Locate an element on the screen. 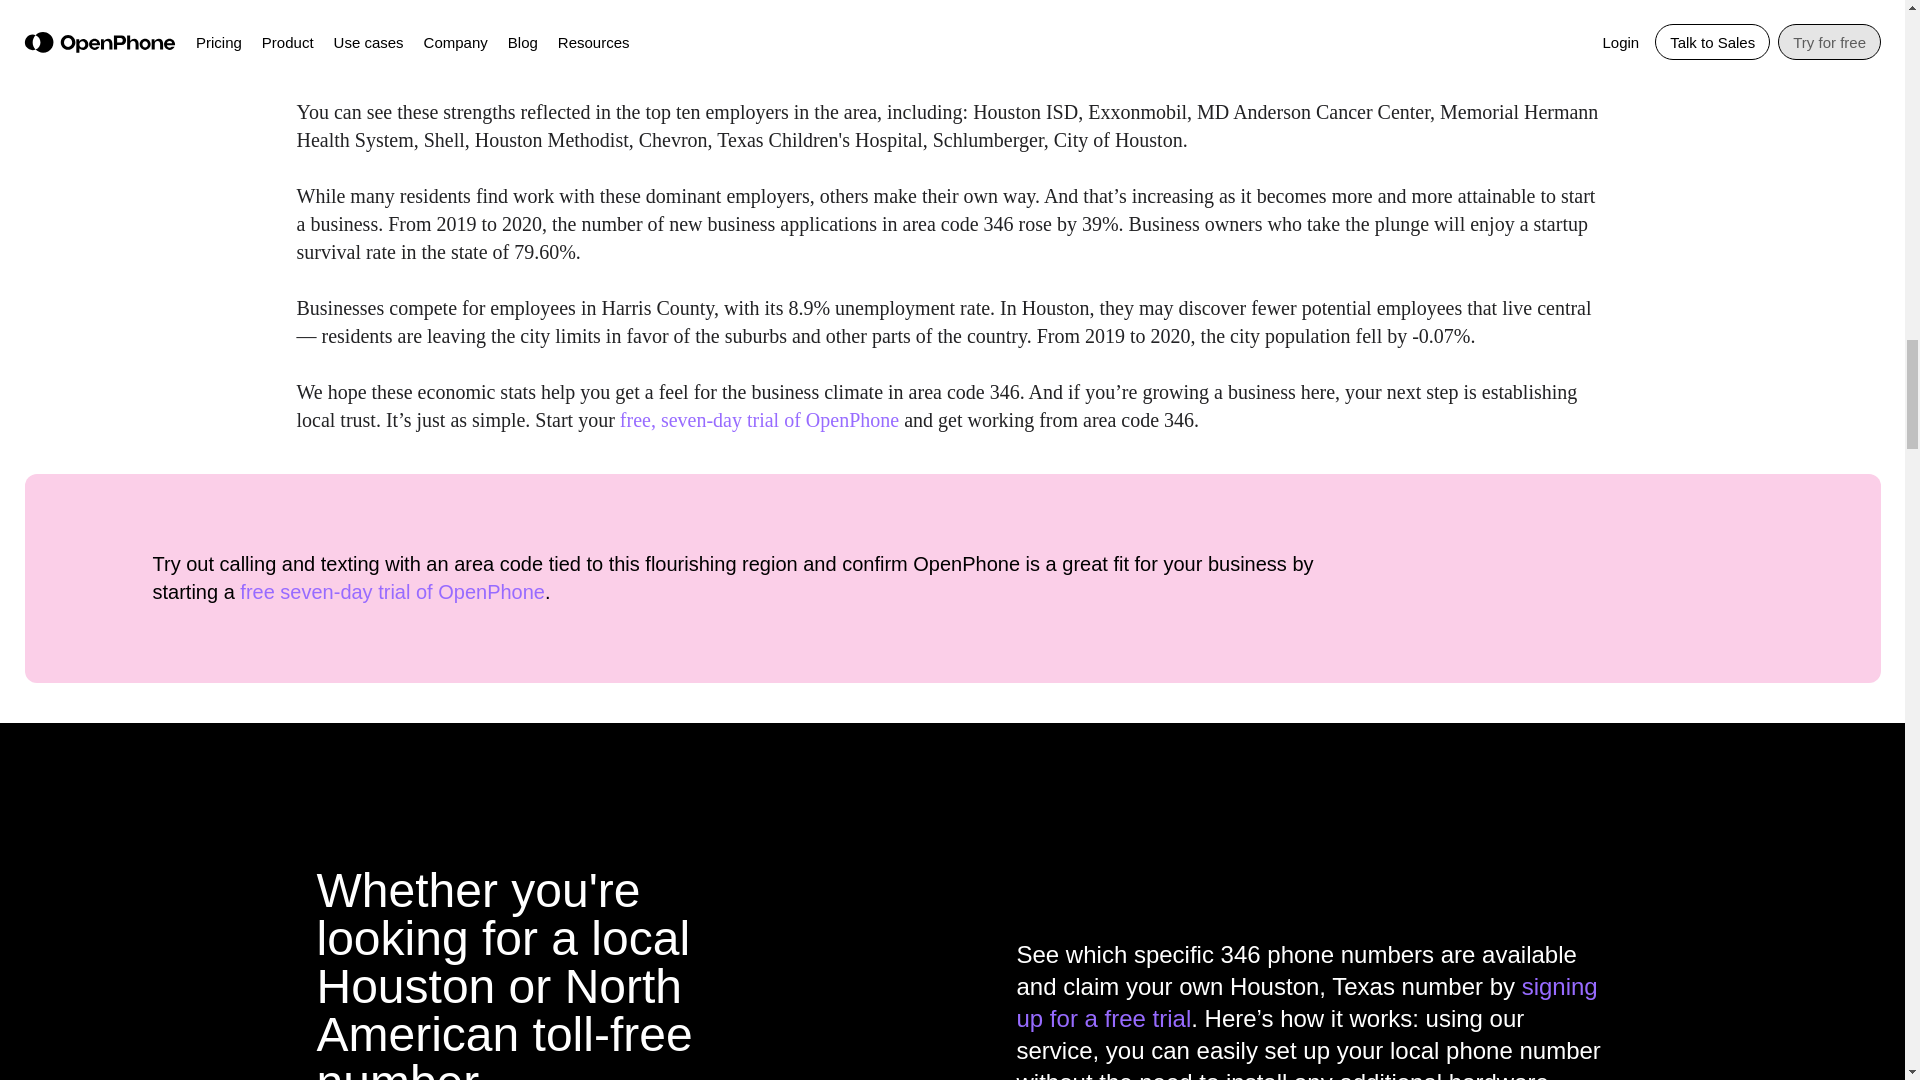 This screenshot has height=1080, width=1920. signing up for a free trial is located at coordinates (1306, 1002).